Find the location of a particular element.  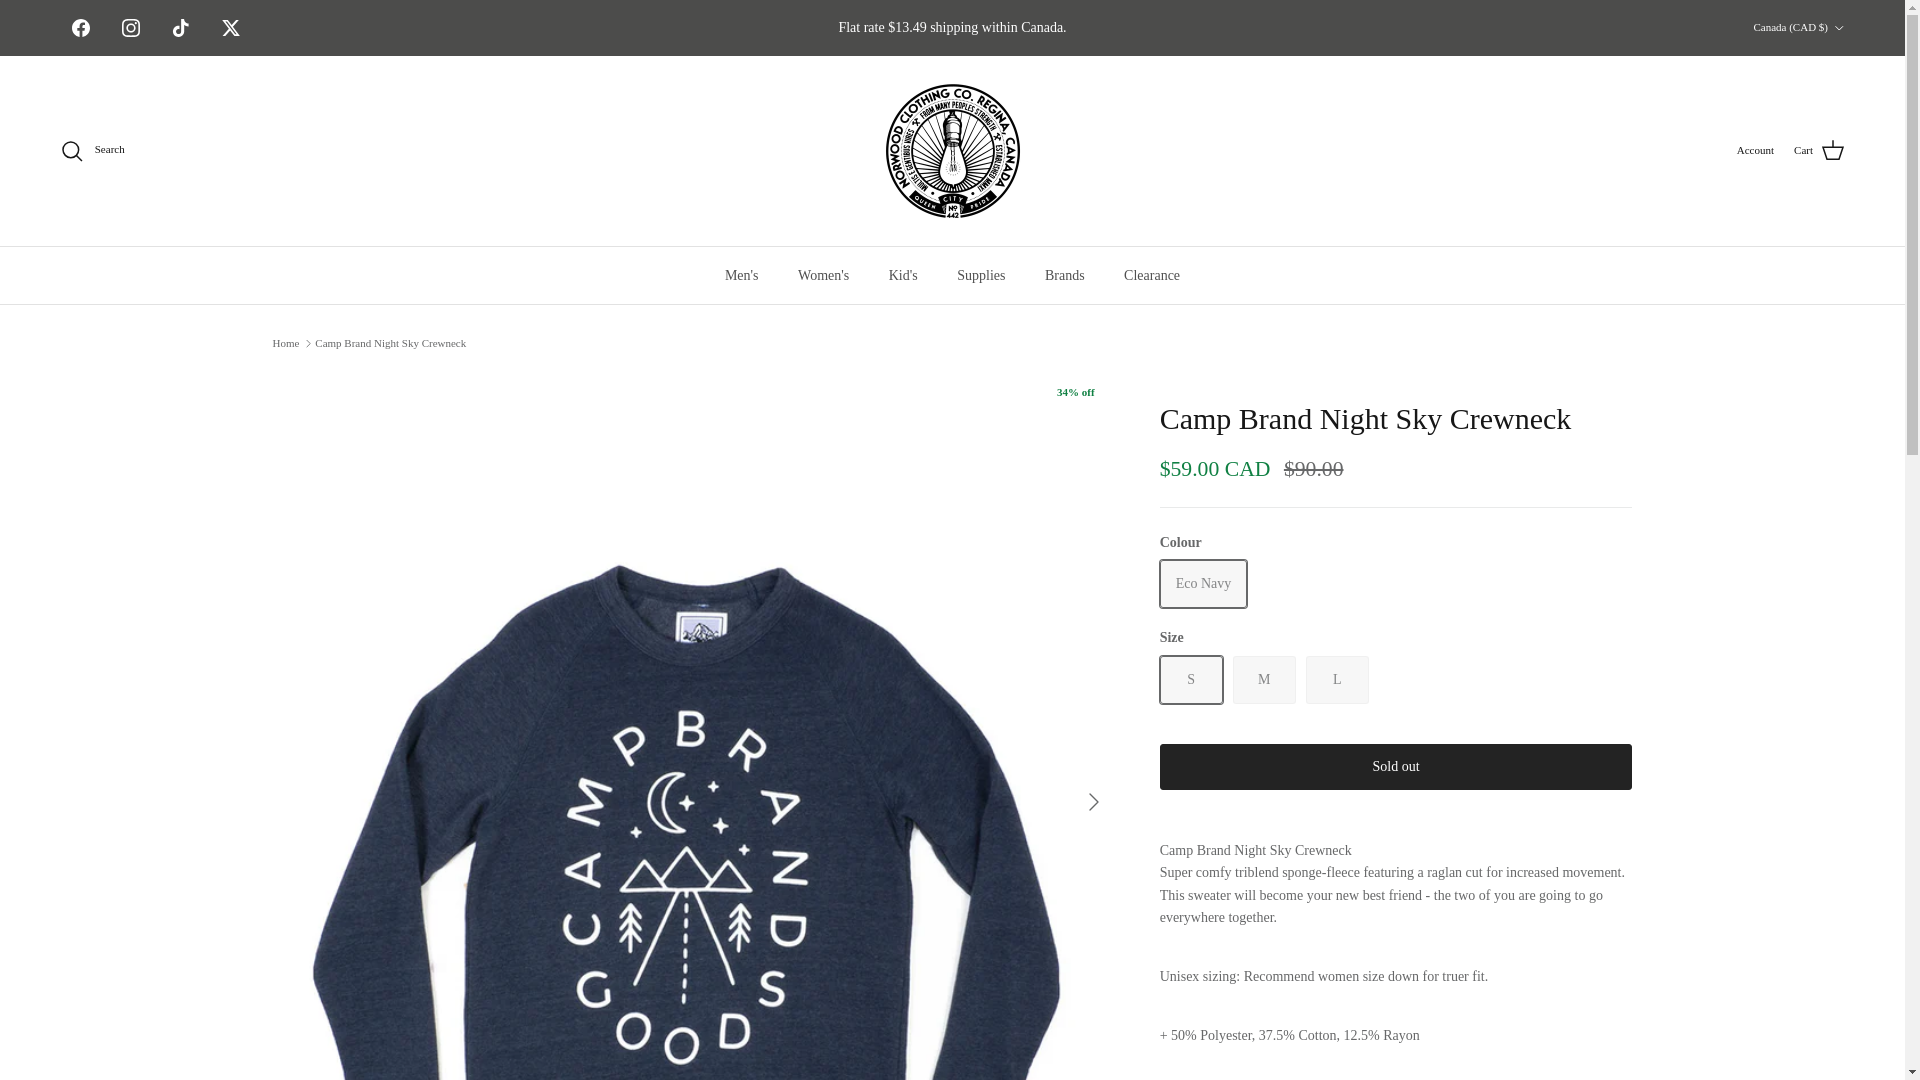

Men's is located at coordinates (742, 275).